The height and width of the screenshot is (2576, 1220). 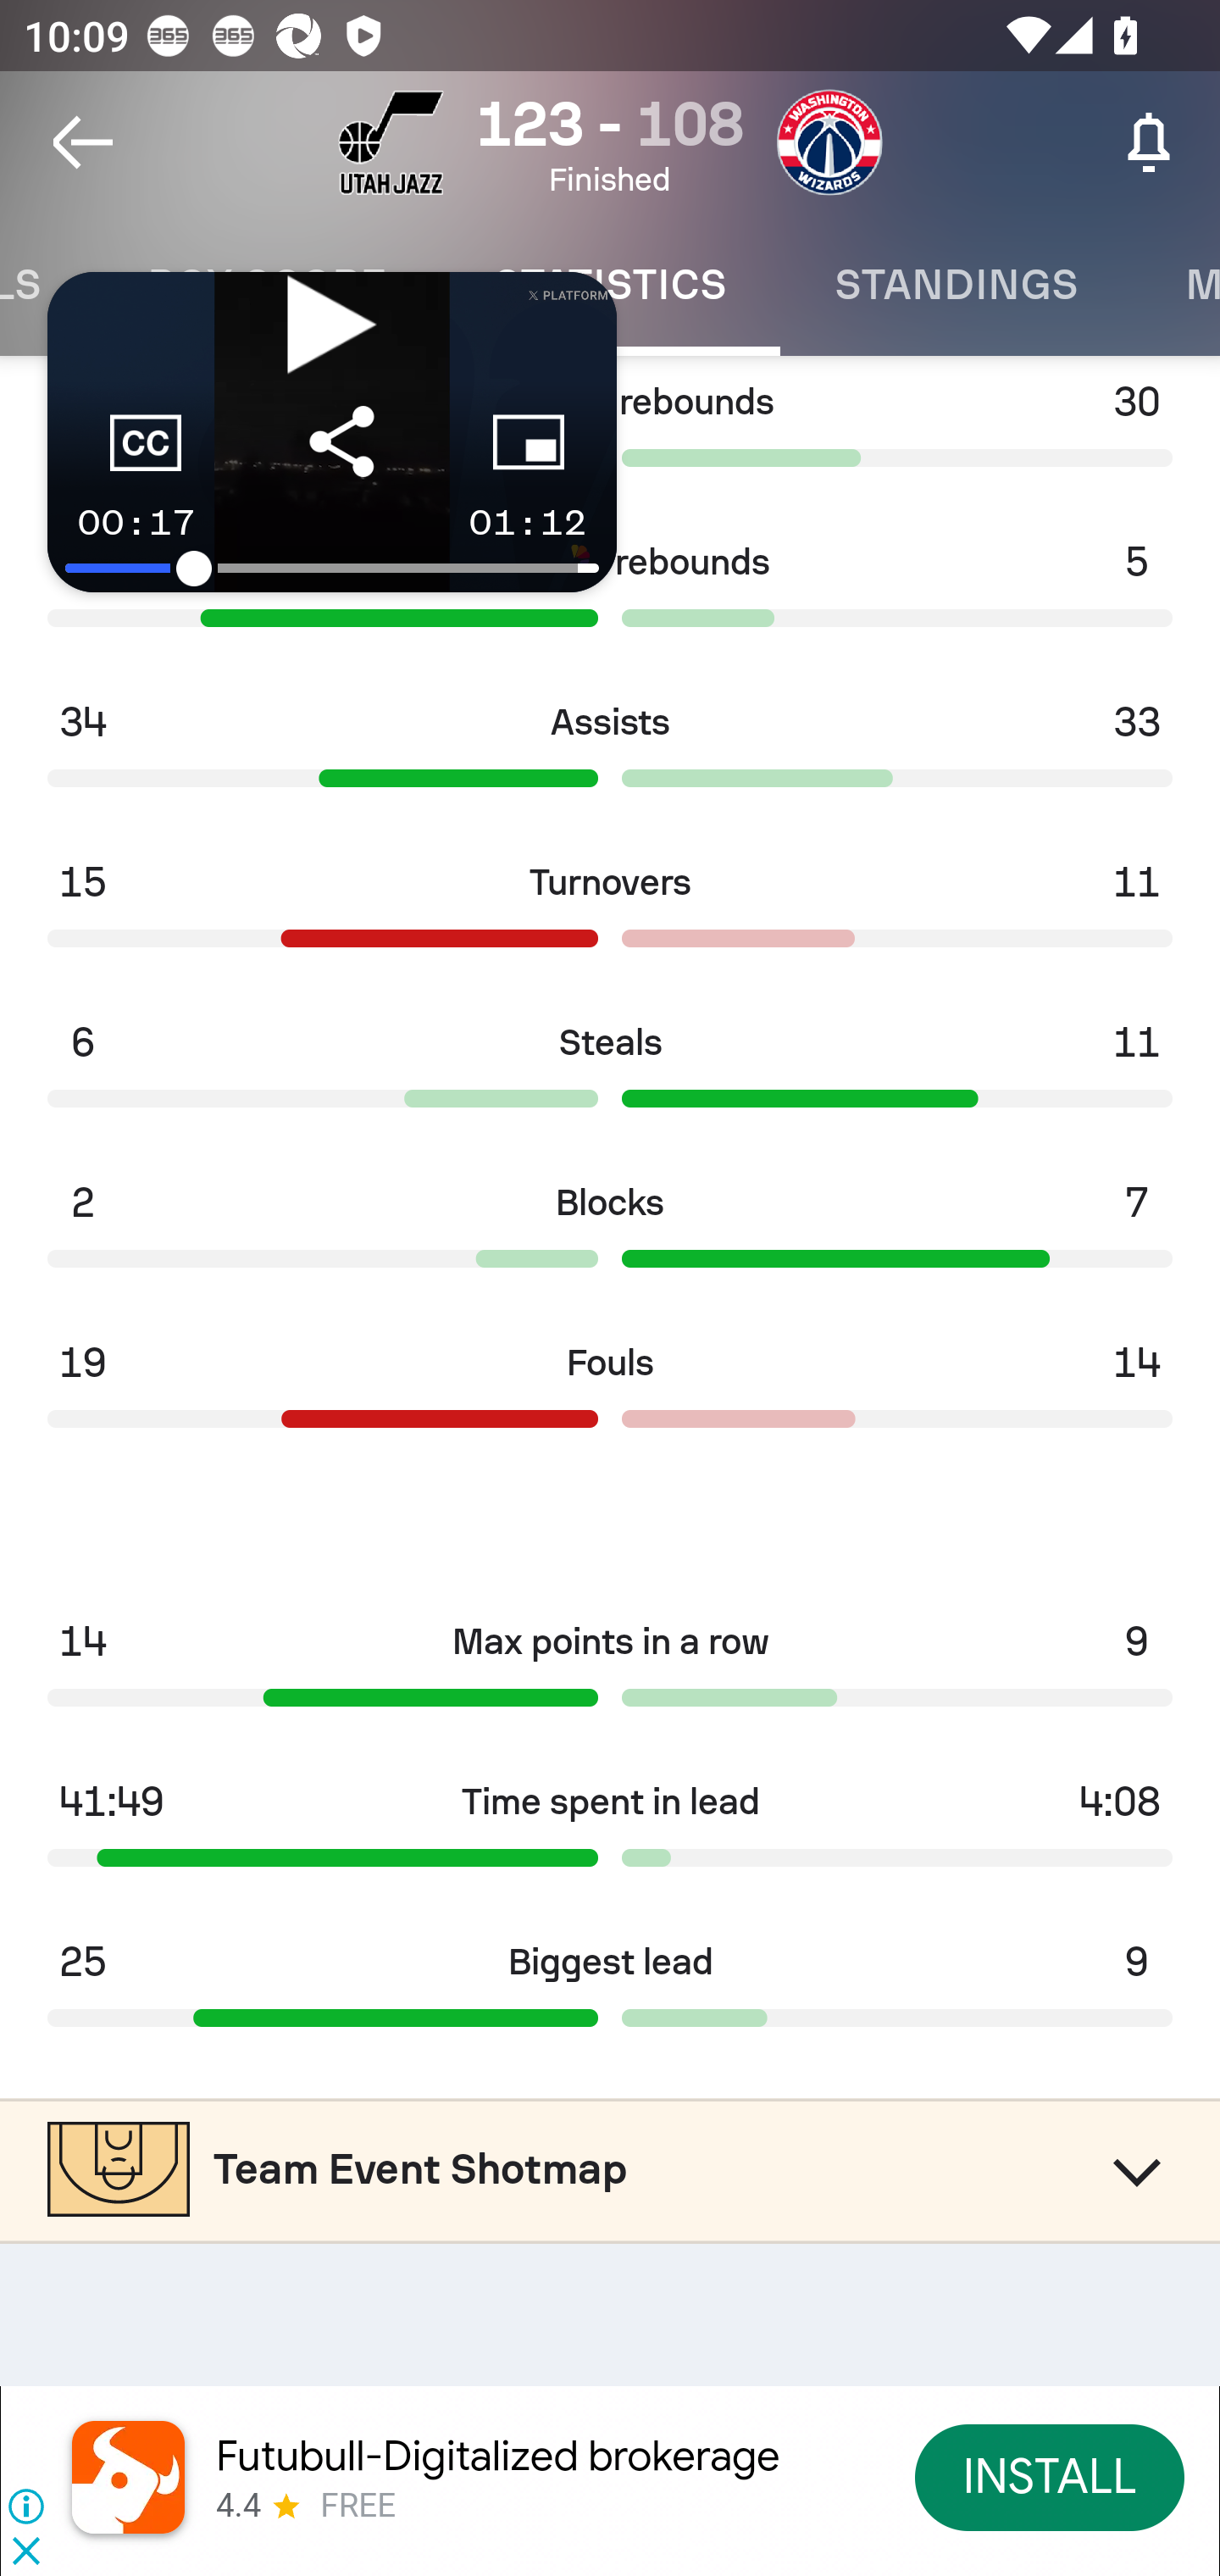 What do you see at coordinates (1051, 2476) in the screenshot?
I see `INSTALL` at bounding box center [1051, 2476].